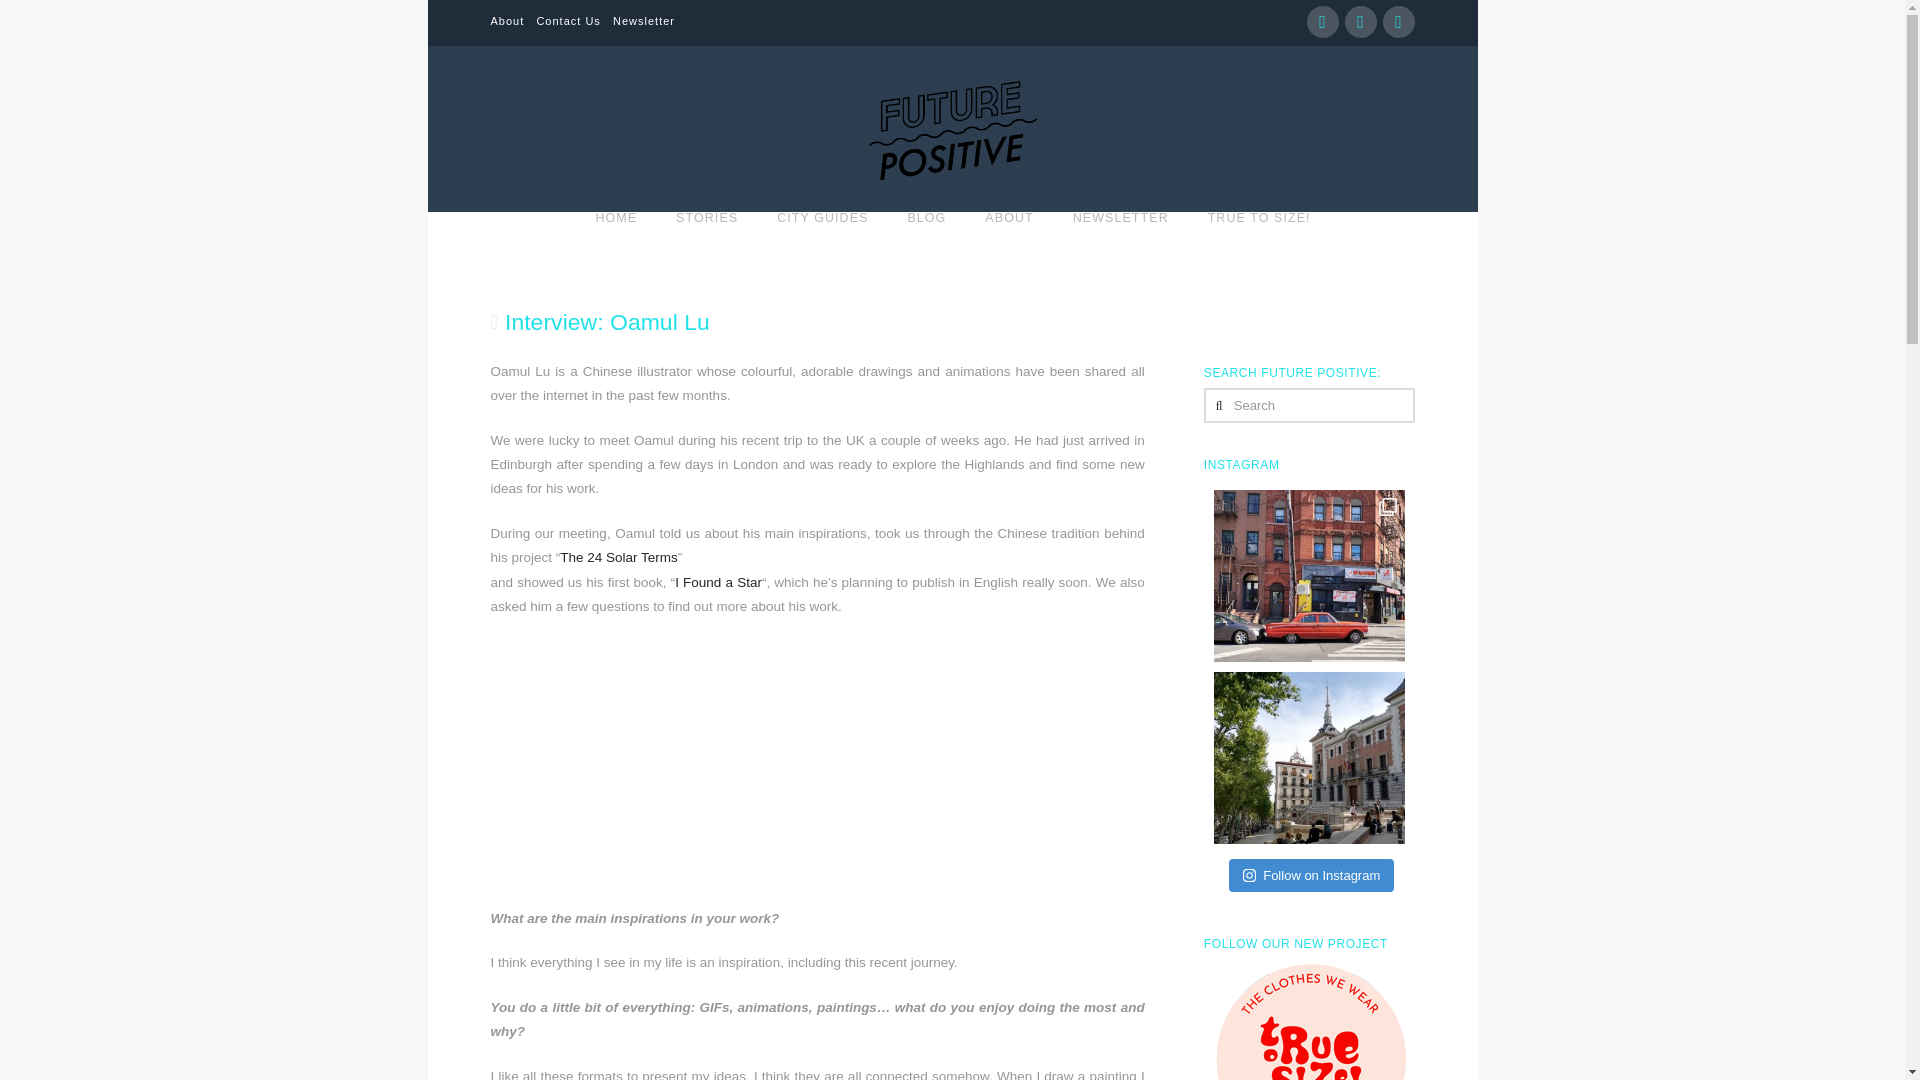 This screenshot has height=1080, width=1920. I want to click on ABOUT, so click(1008, 244).